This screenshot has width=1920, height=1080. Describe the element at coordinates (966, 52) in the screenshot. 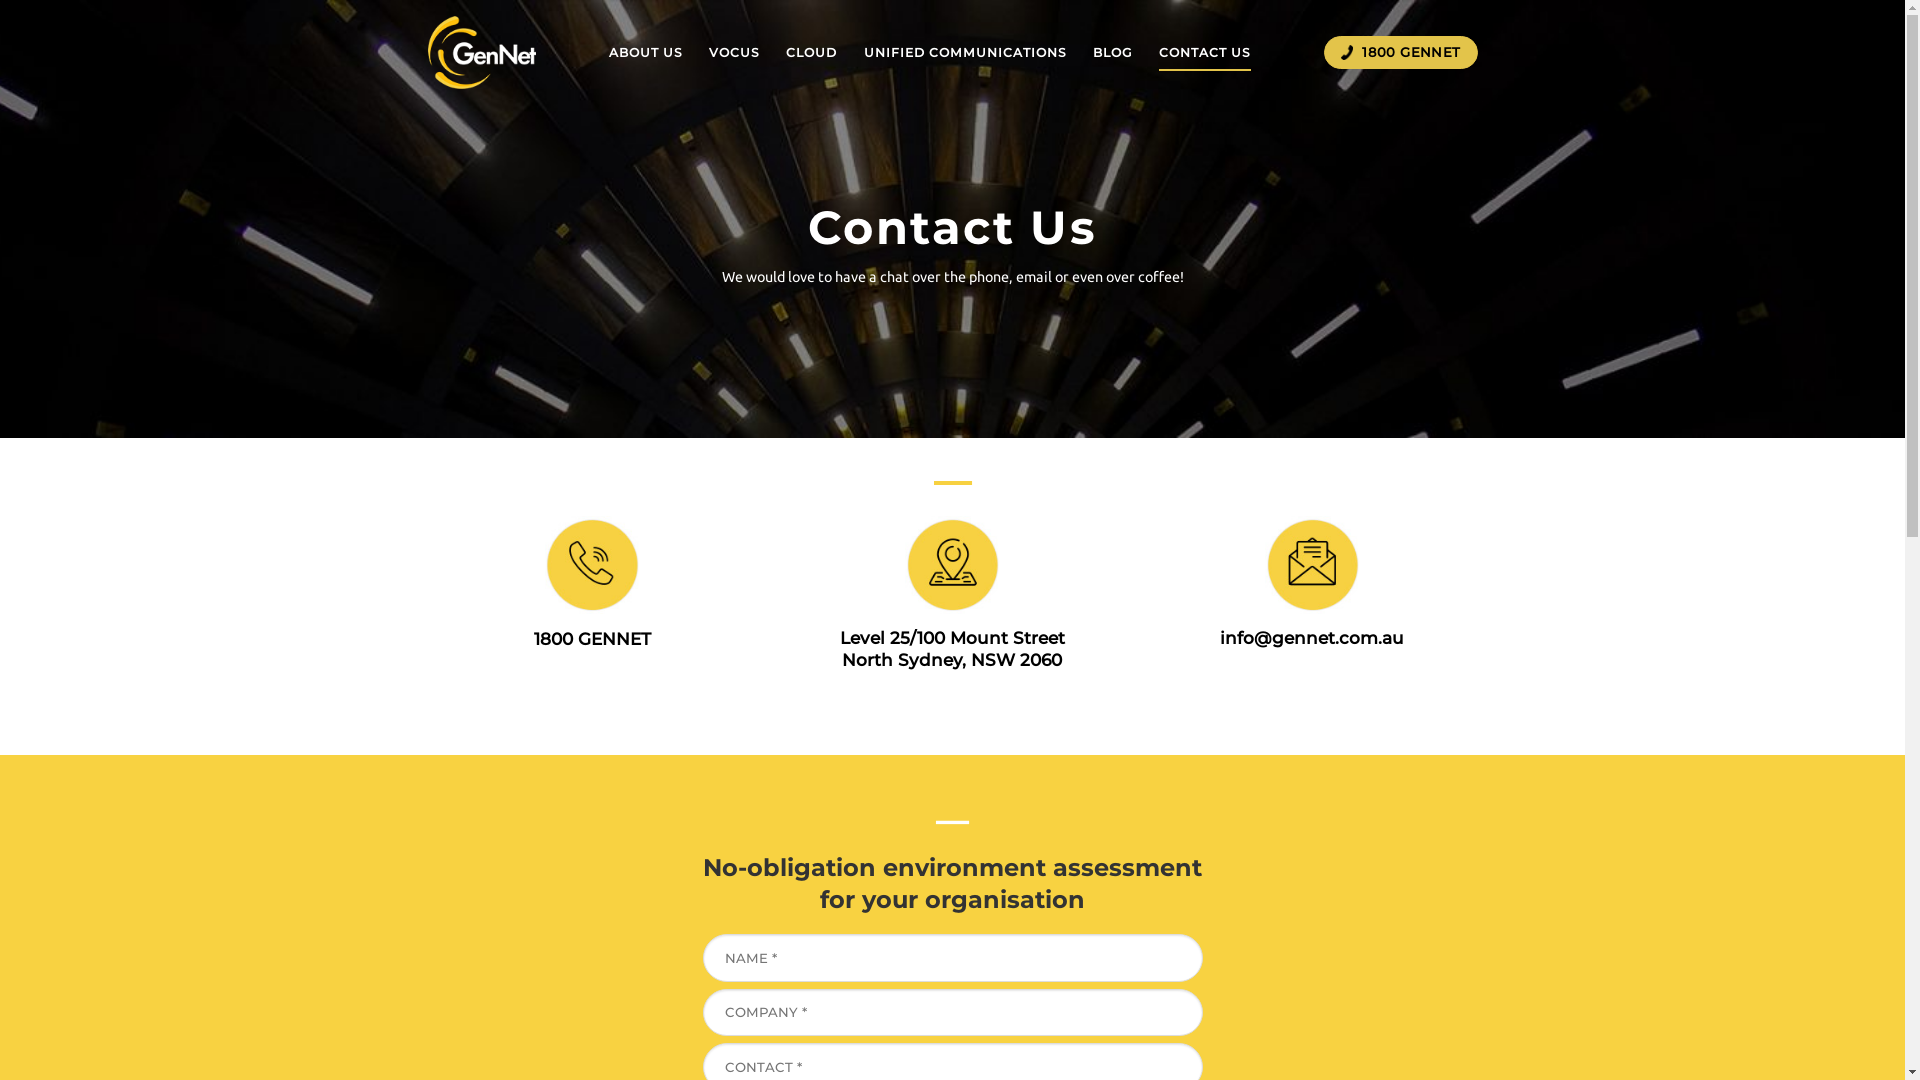

I see `UNIFIED COMMUNICATIONS` at that location.